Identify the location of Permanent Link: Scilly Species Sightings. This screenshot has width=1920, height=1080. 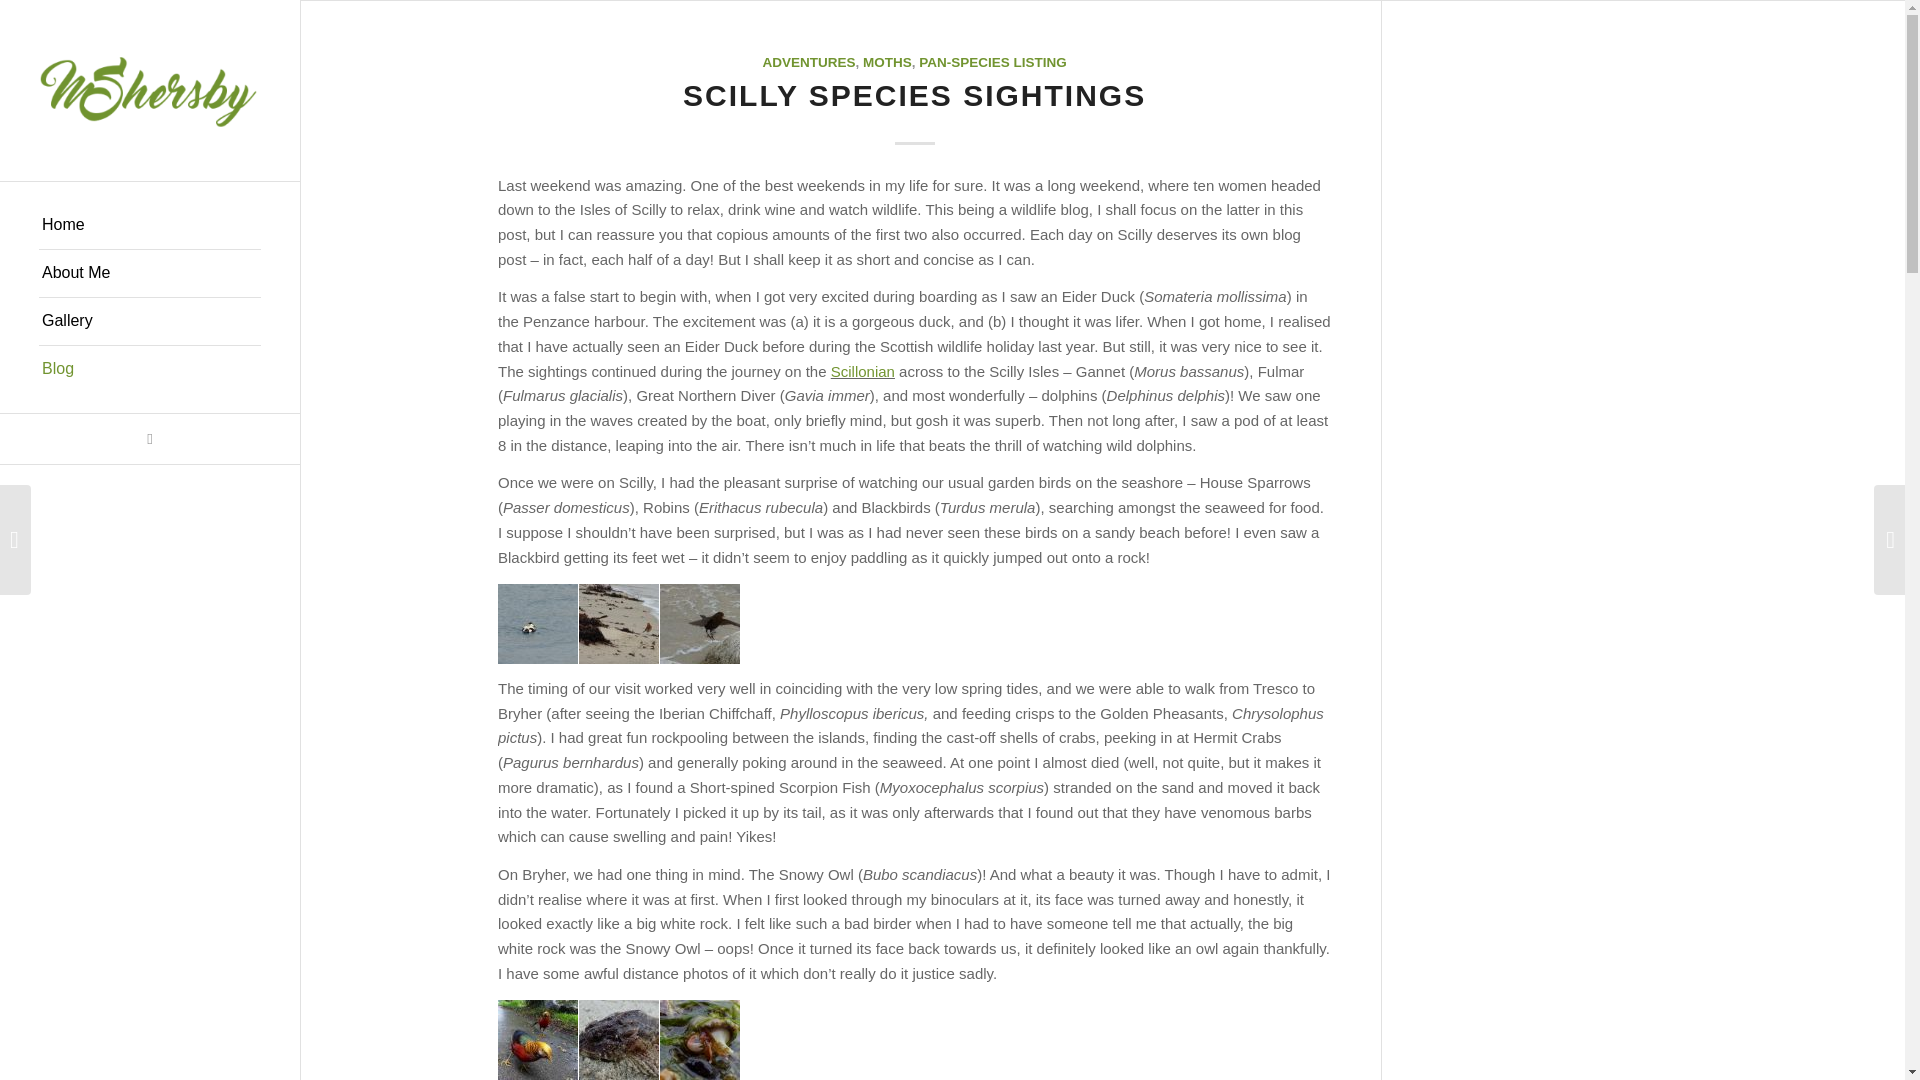
(914, 95).